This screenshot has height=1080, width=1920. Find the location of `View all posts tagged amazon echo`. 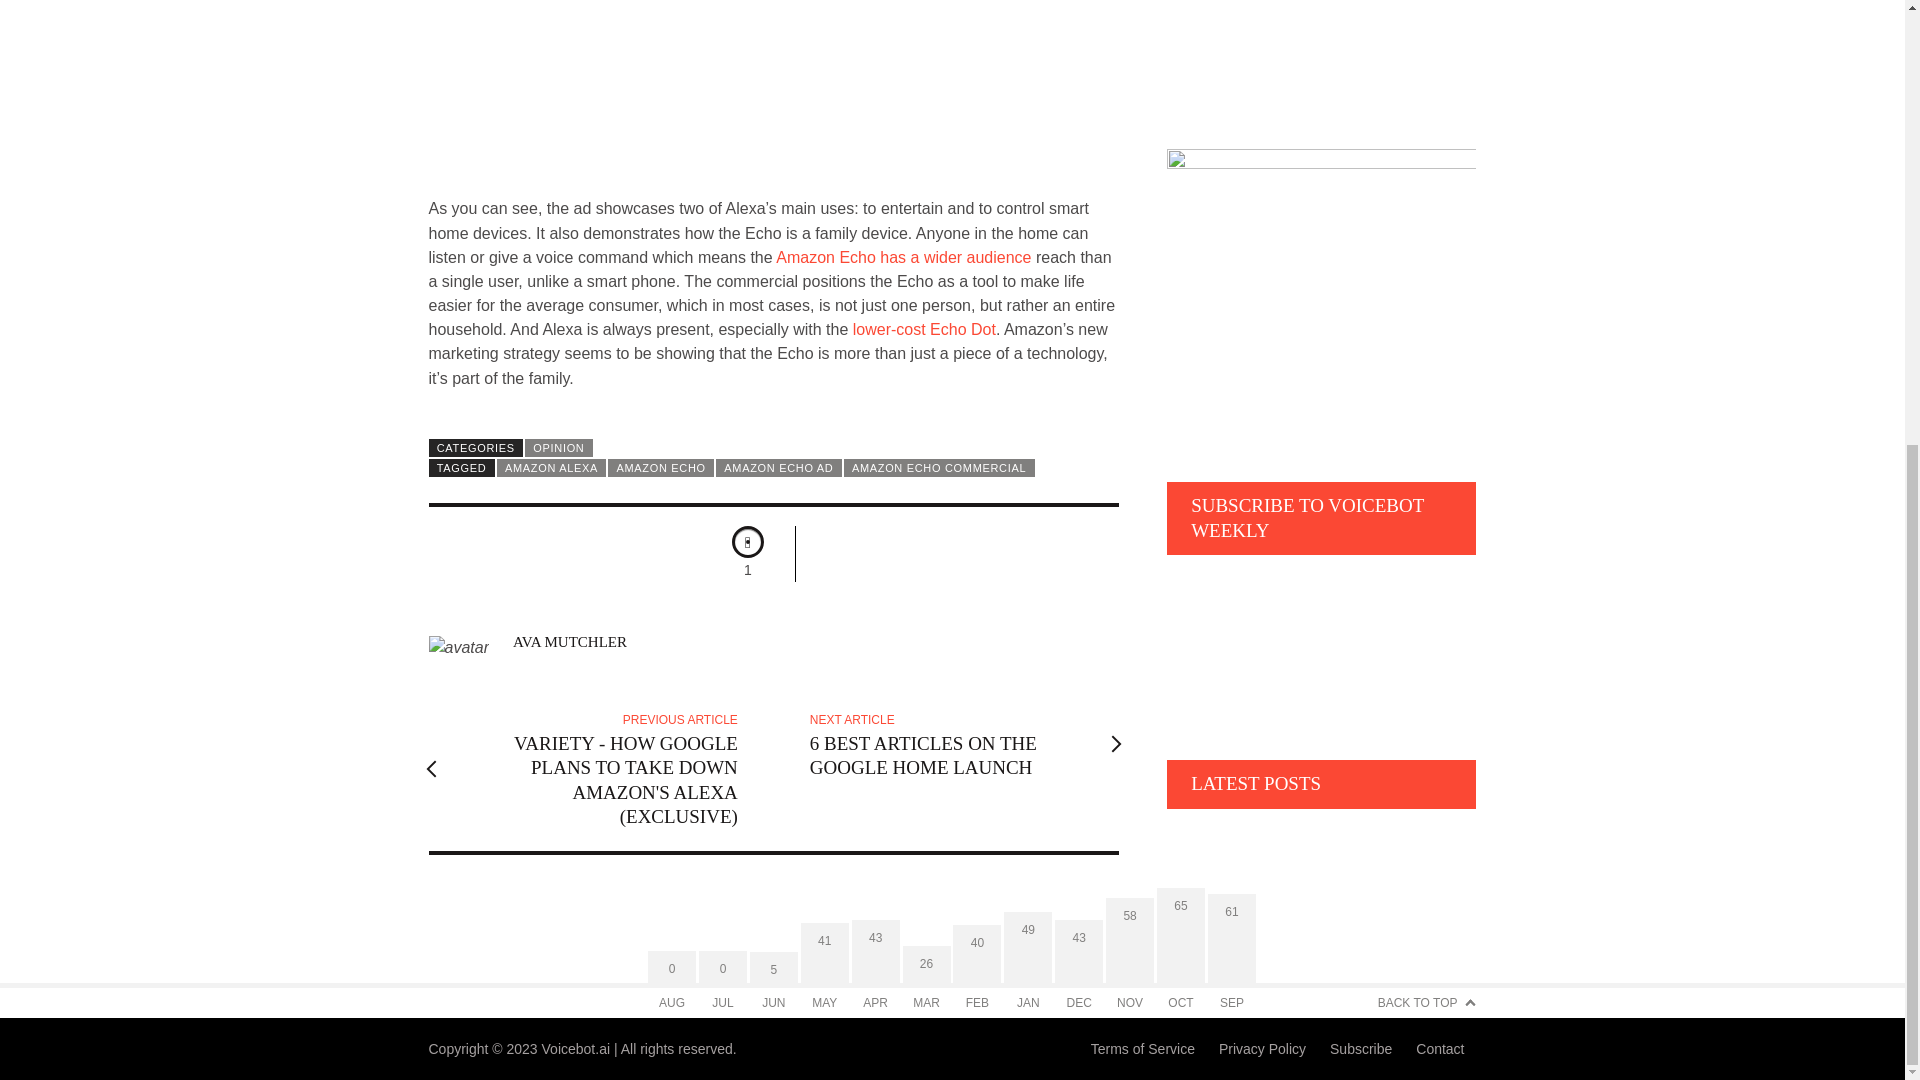

View all posts tagged amazon echo is located at coordinates (661, 468).